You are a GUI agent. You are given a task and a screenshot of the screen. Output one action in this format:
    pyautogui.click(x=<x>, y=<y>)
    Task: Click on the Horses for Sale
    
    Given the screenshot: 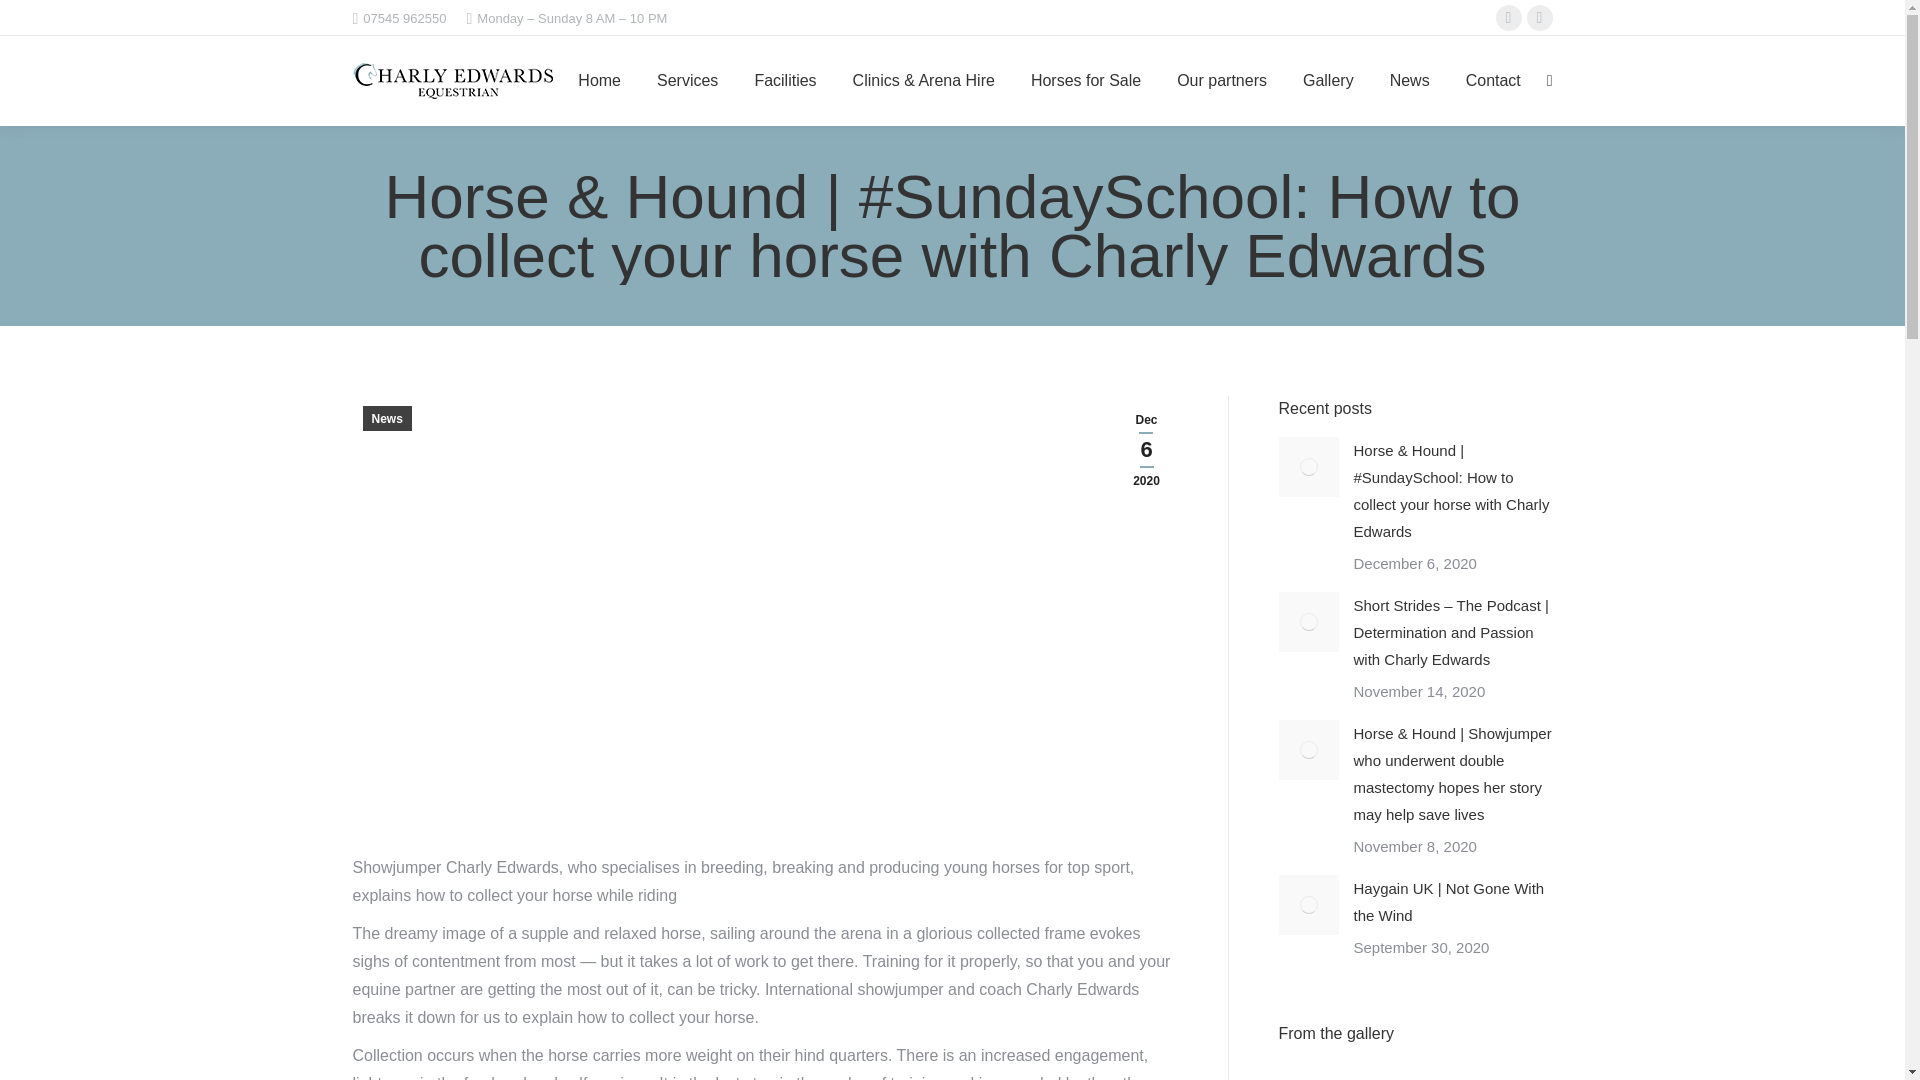 What is the action you would take?
    pyautogui.click(x=1086, y=81)
    